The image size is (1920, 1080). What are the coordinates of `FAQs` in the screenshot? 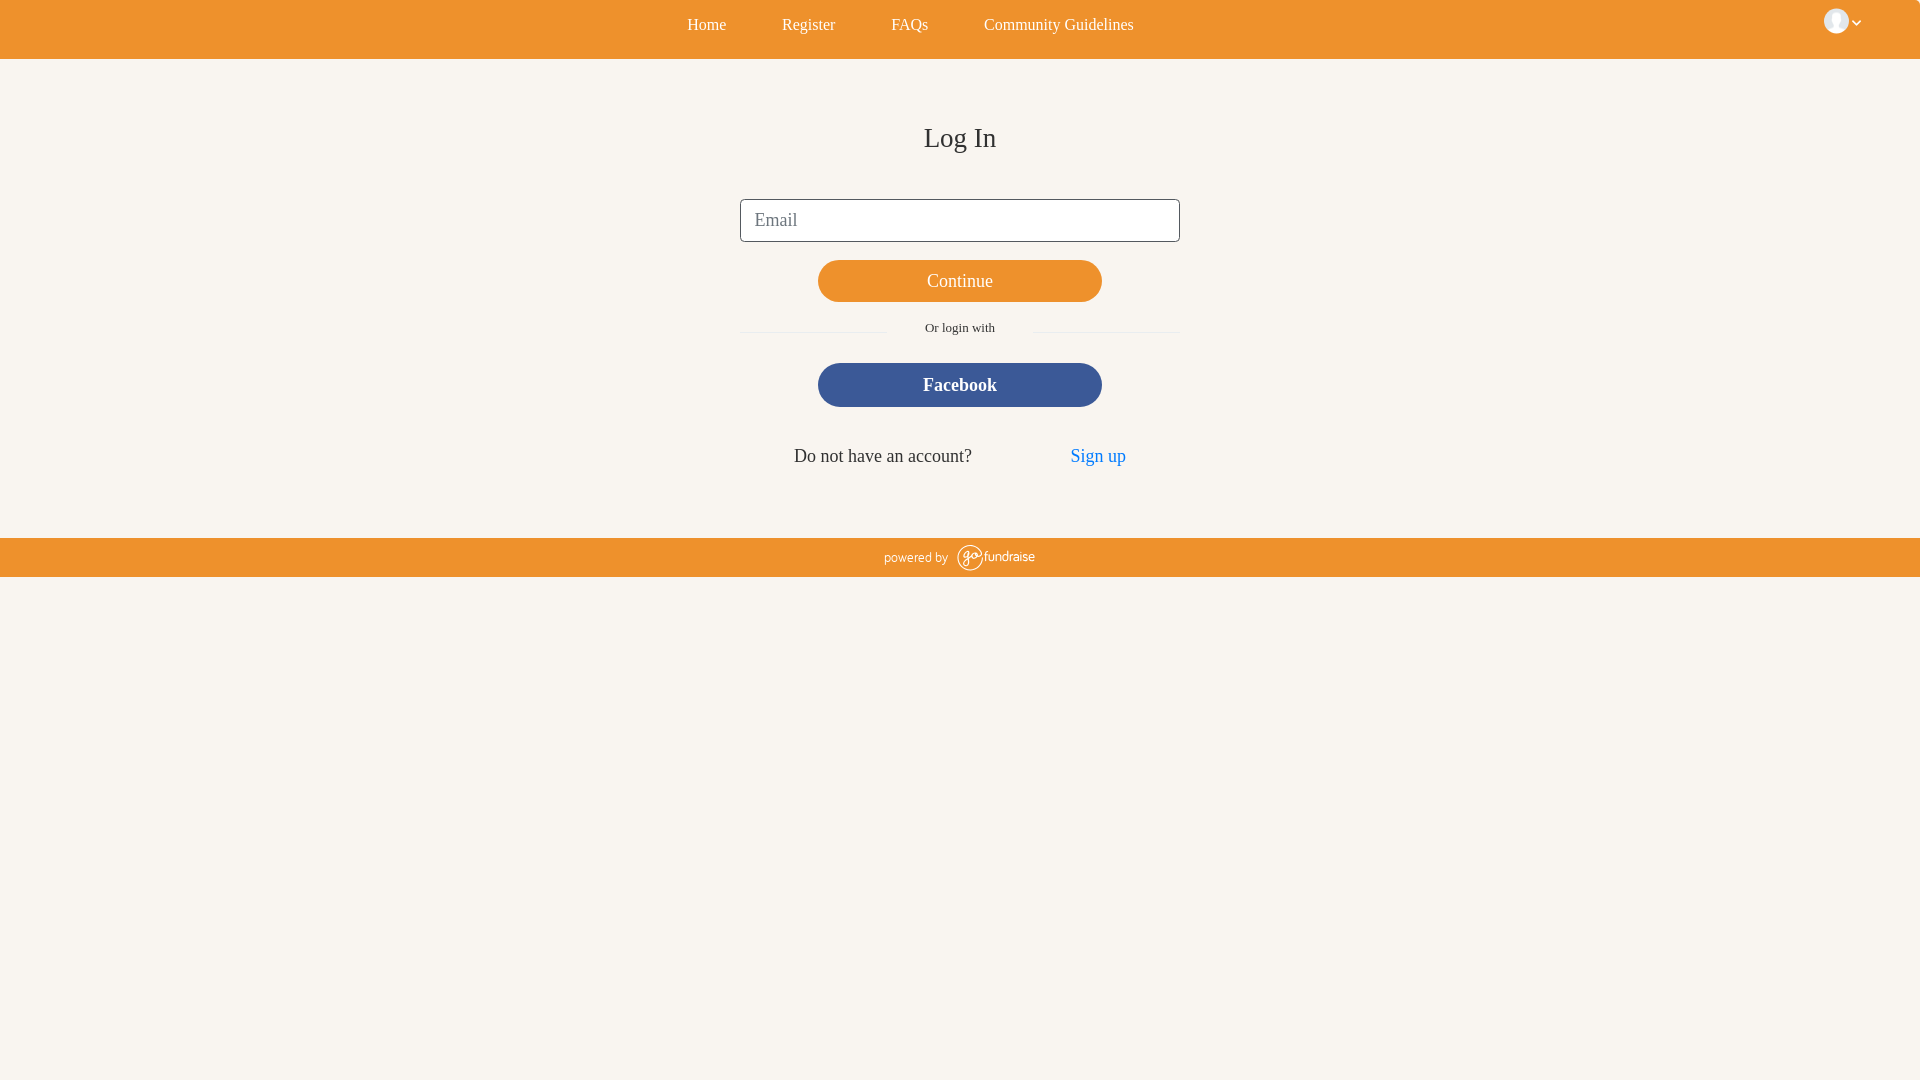 It's located at (908, 26).